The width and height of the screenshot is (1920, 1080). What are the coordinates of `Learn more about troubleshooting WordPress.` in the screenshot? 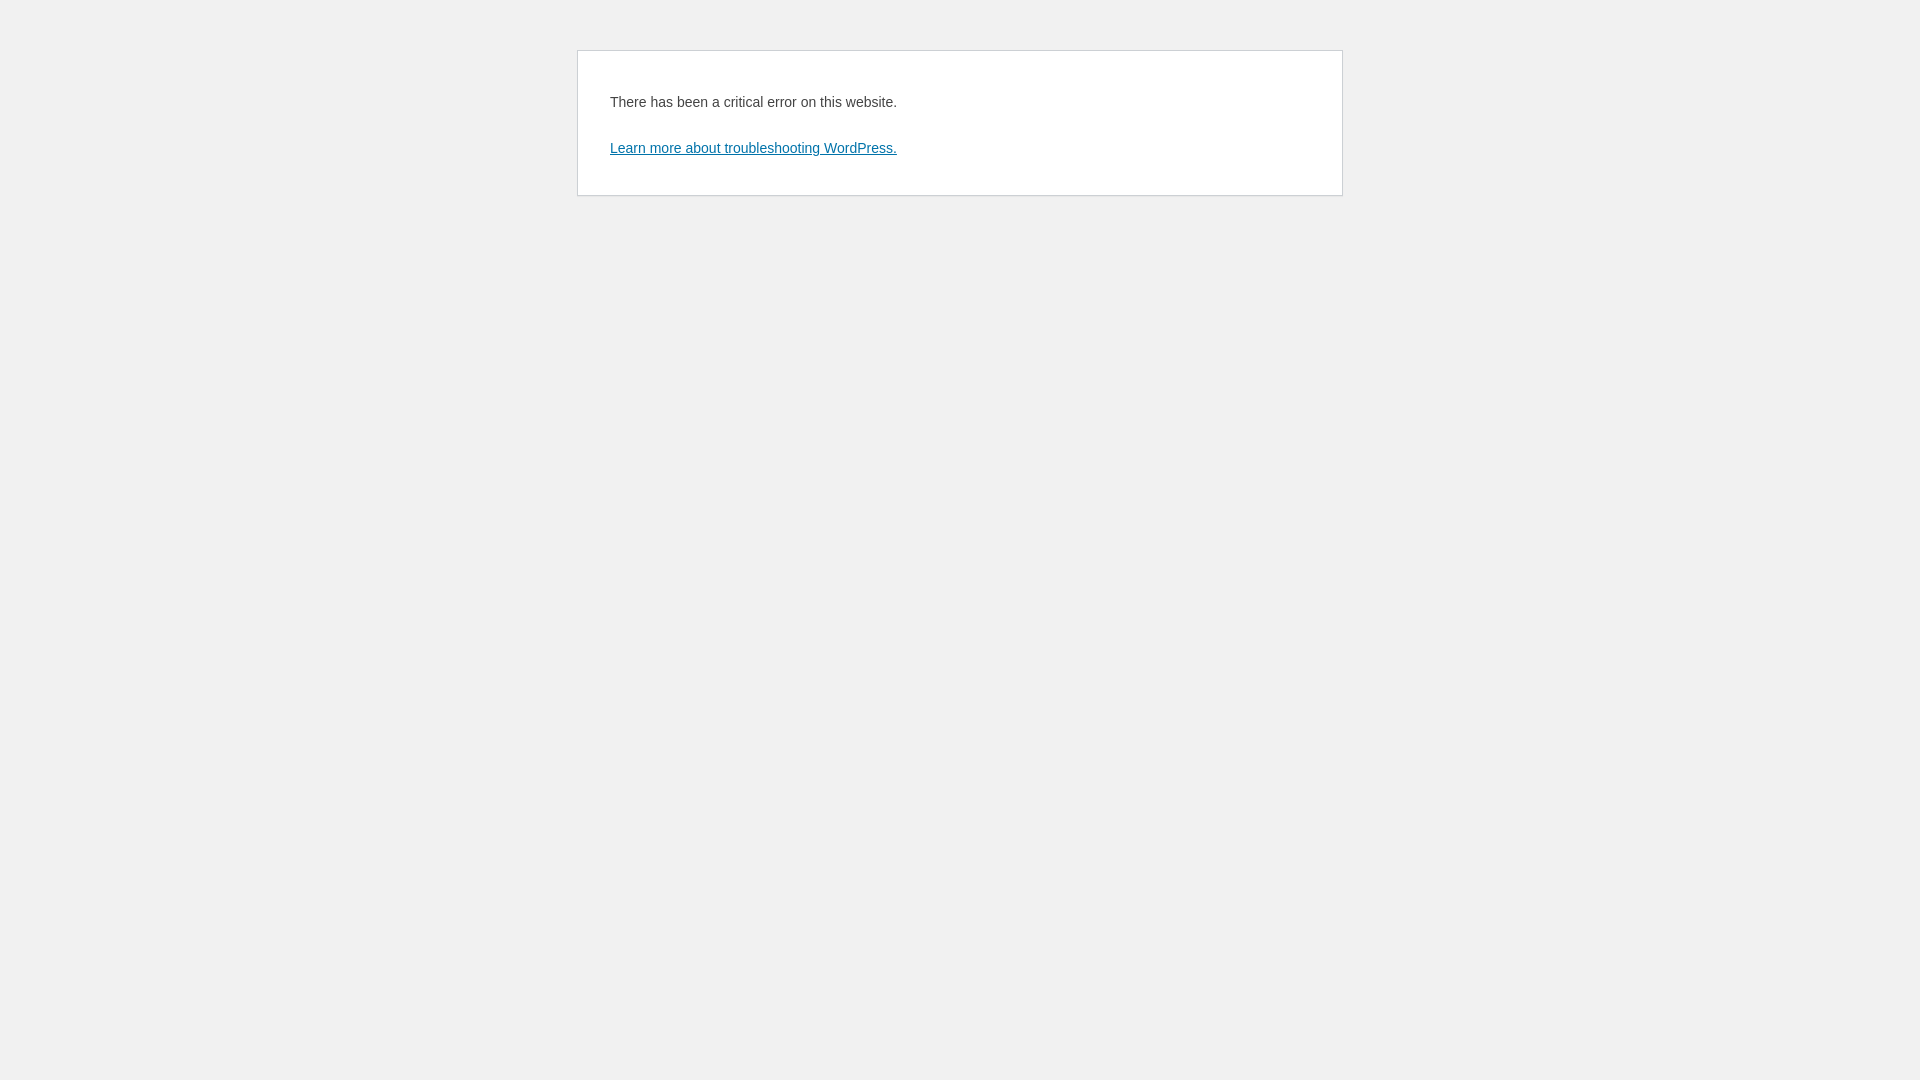 It's located at (754, 148).